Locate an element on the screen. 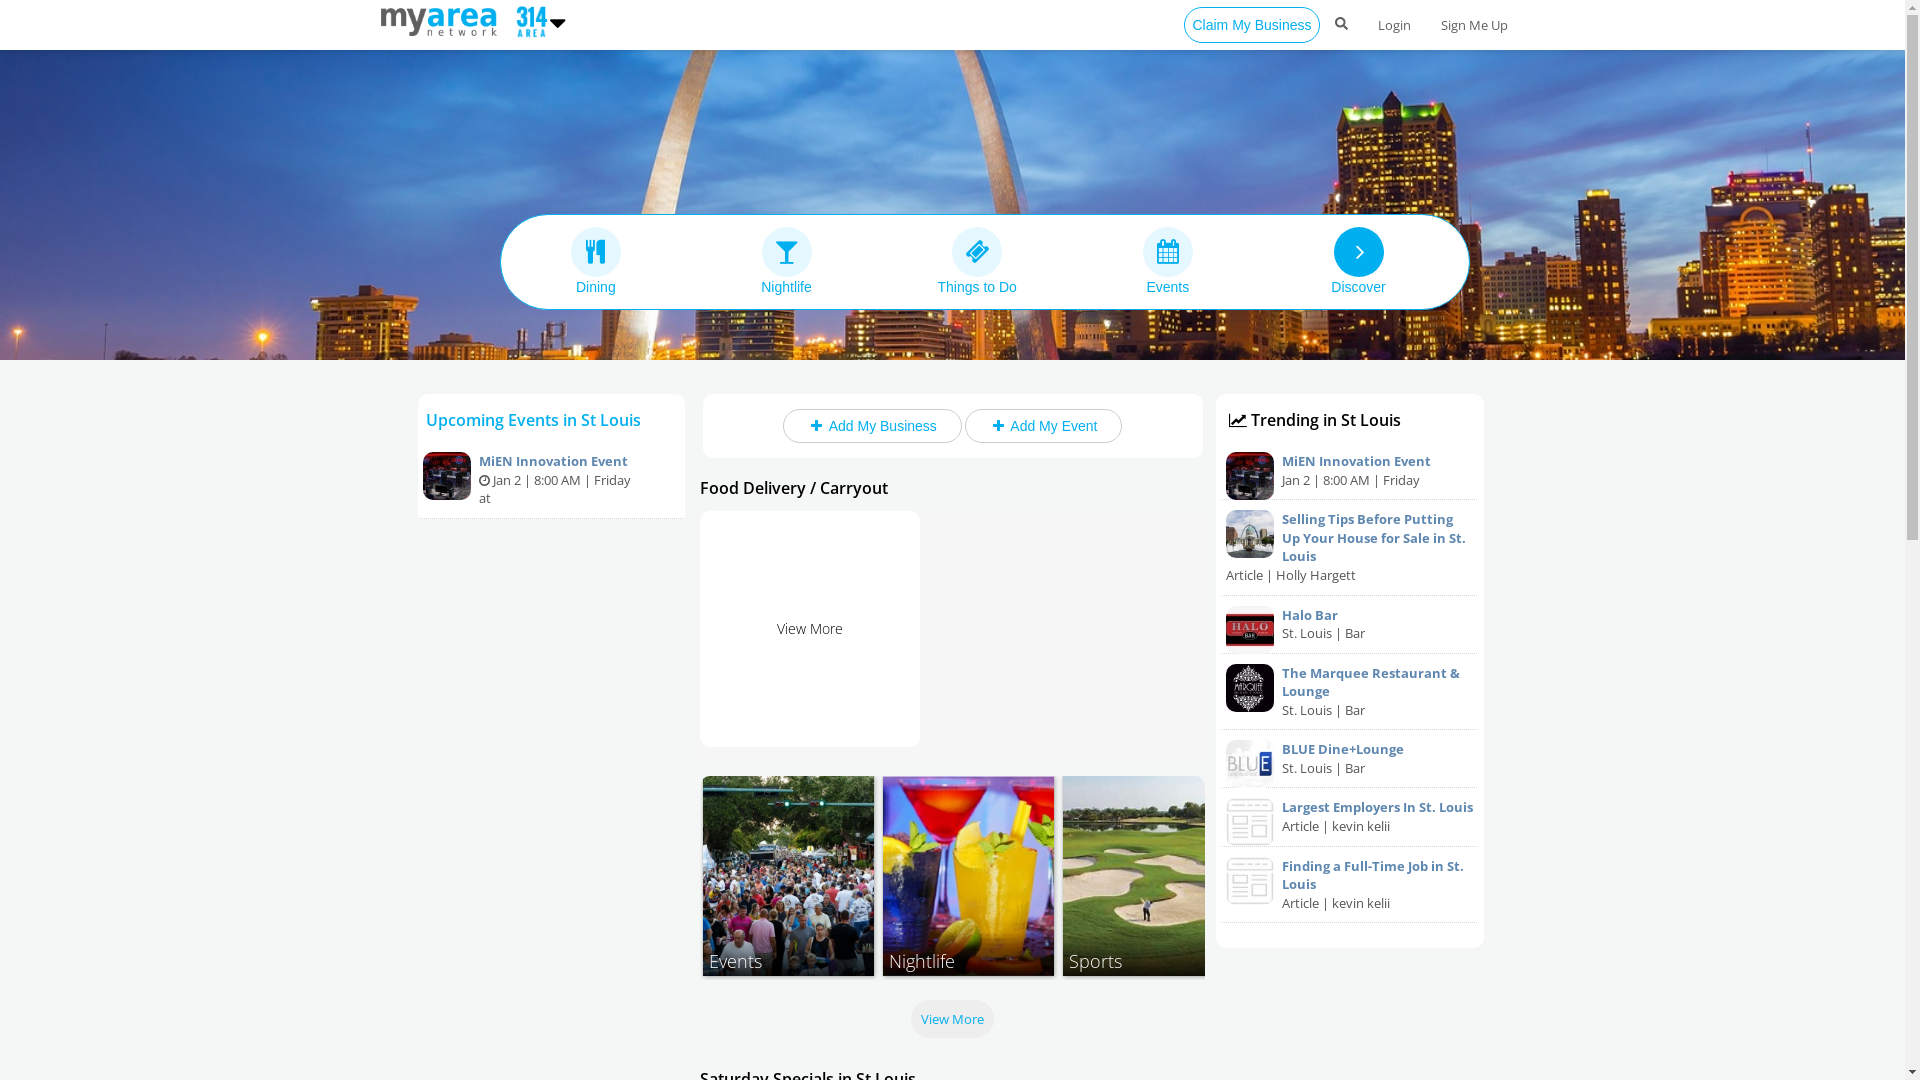  Finding a Full-Time Job in St. Louis
Article | kevin kelii is located at coordinates (1350, 886).